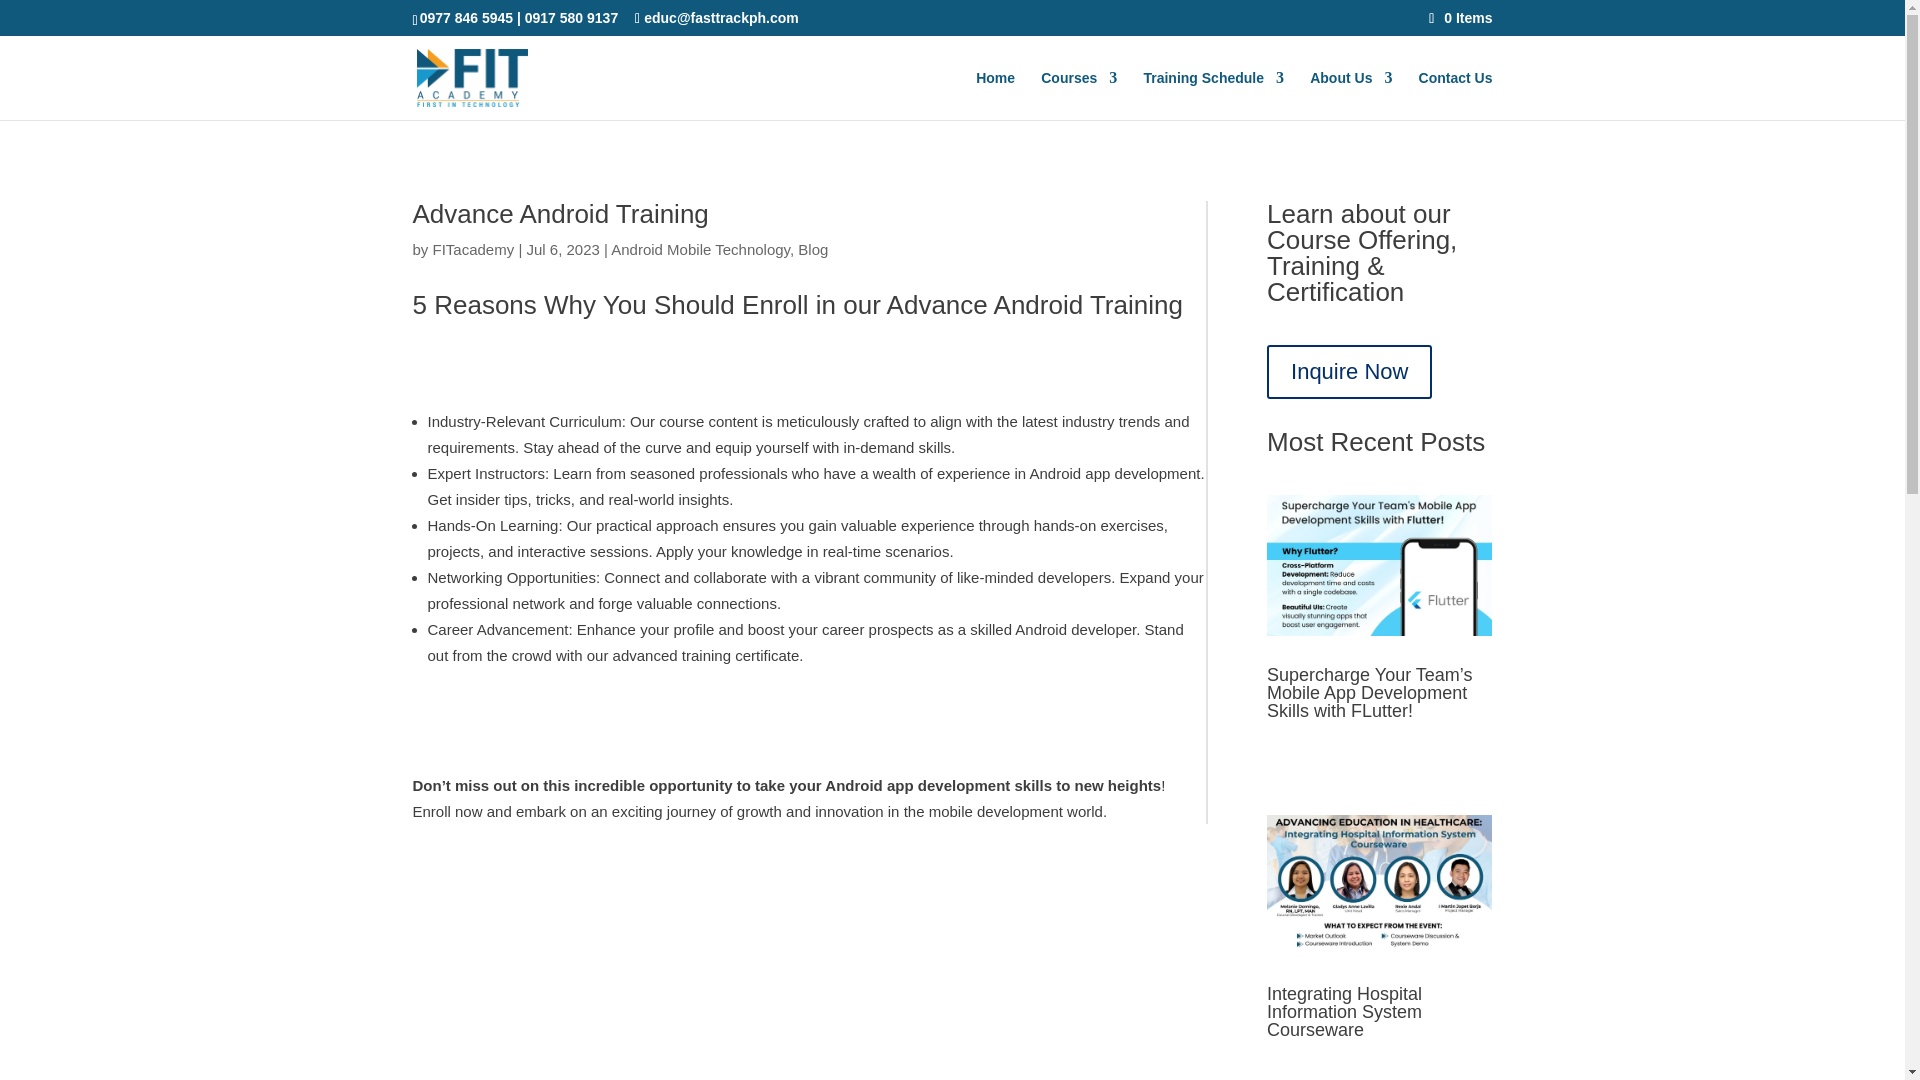 Image resolution: width=1920 pixels, height=1080 pixels. What do you see at coordinates (571, 17) in the screenshot?
I see `0917 580 9137` at bounding box center [571, 17].